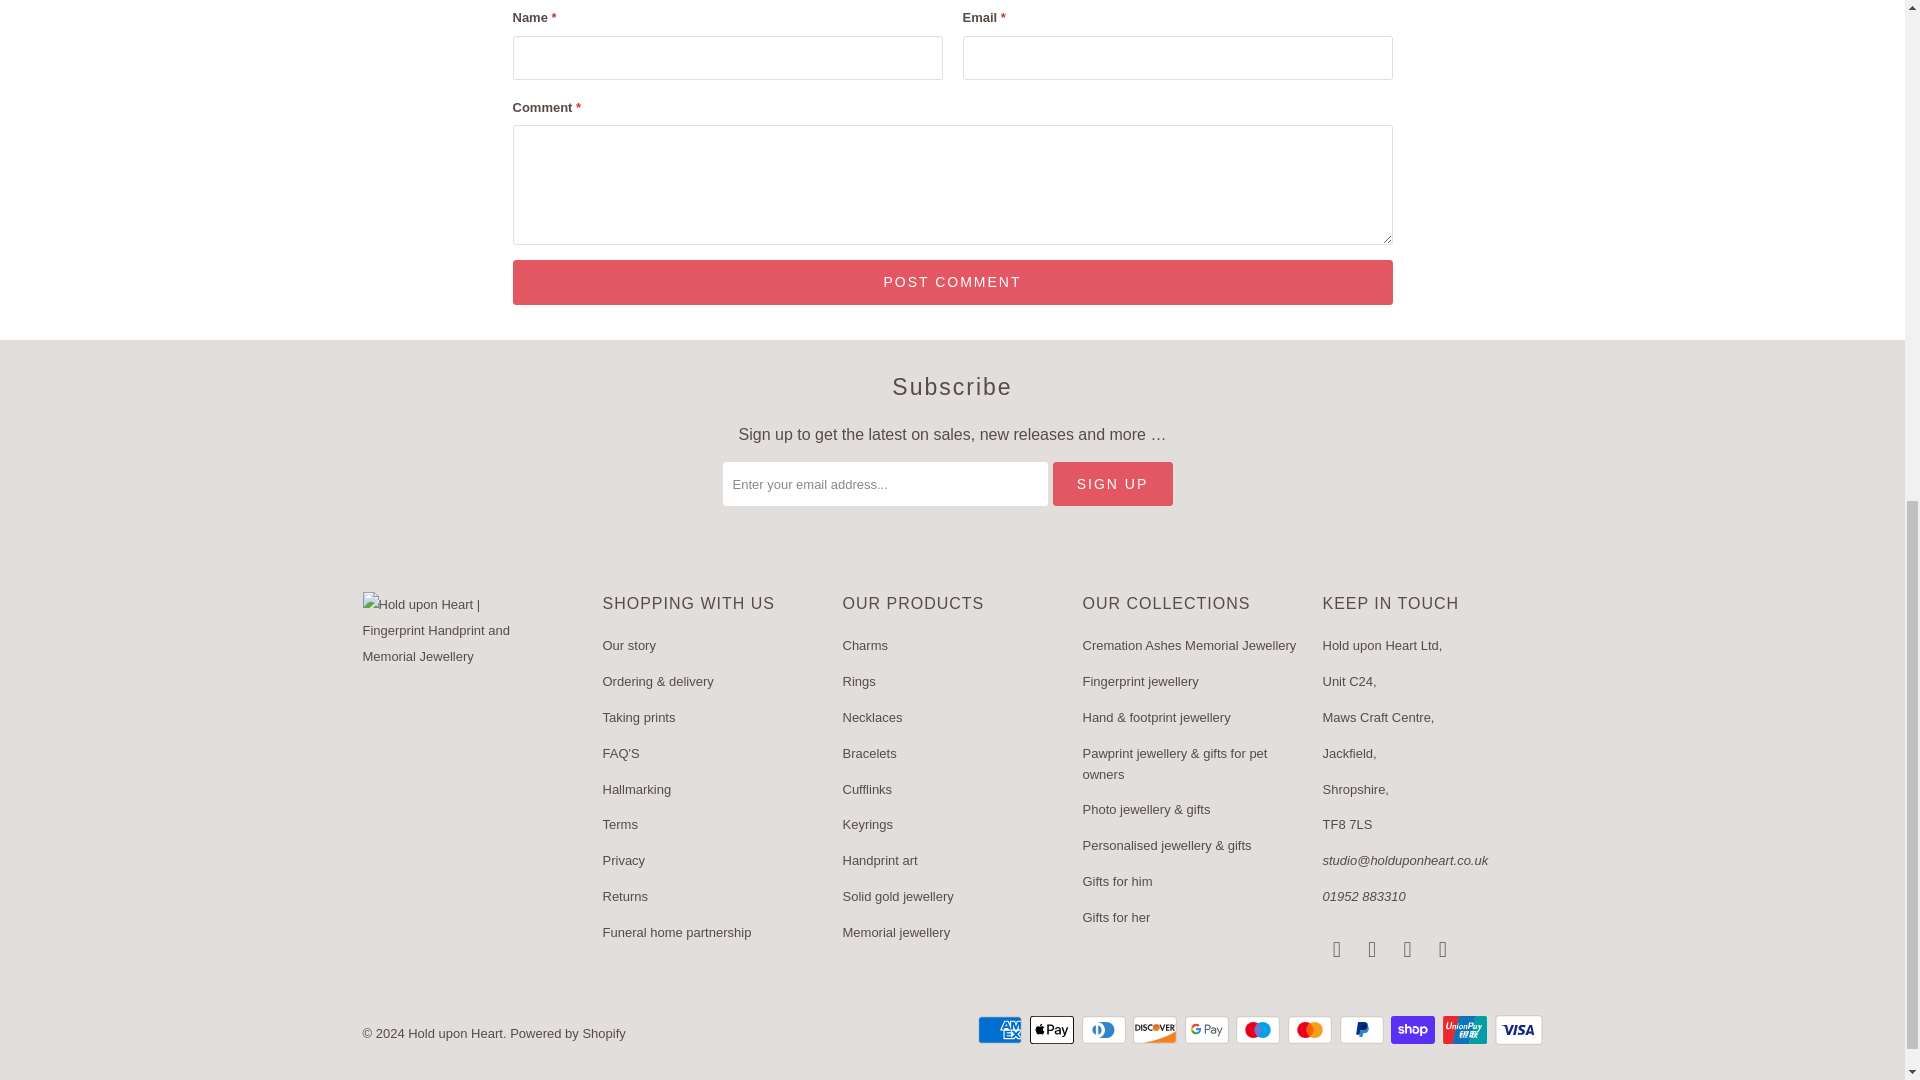 This screenshot has height=1080, width=1920. What do you see at coordinates (1053, 1030) in the screenshot?
I see `Apple Pay` at bounding box center [1053, 1030].